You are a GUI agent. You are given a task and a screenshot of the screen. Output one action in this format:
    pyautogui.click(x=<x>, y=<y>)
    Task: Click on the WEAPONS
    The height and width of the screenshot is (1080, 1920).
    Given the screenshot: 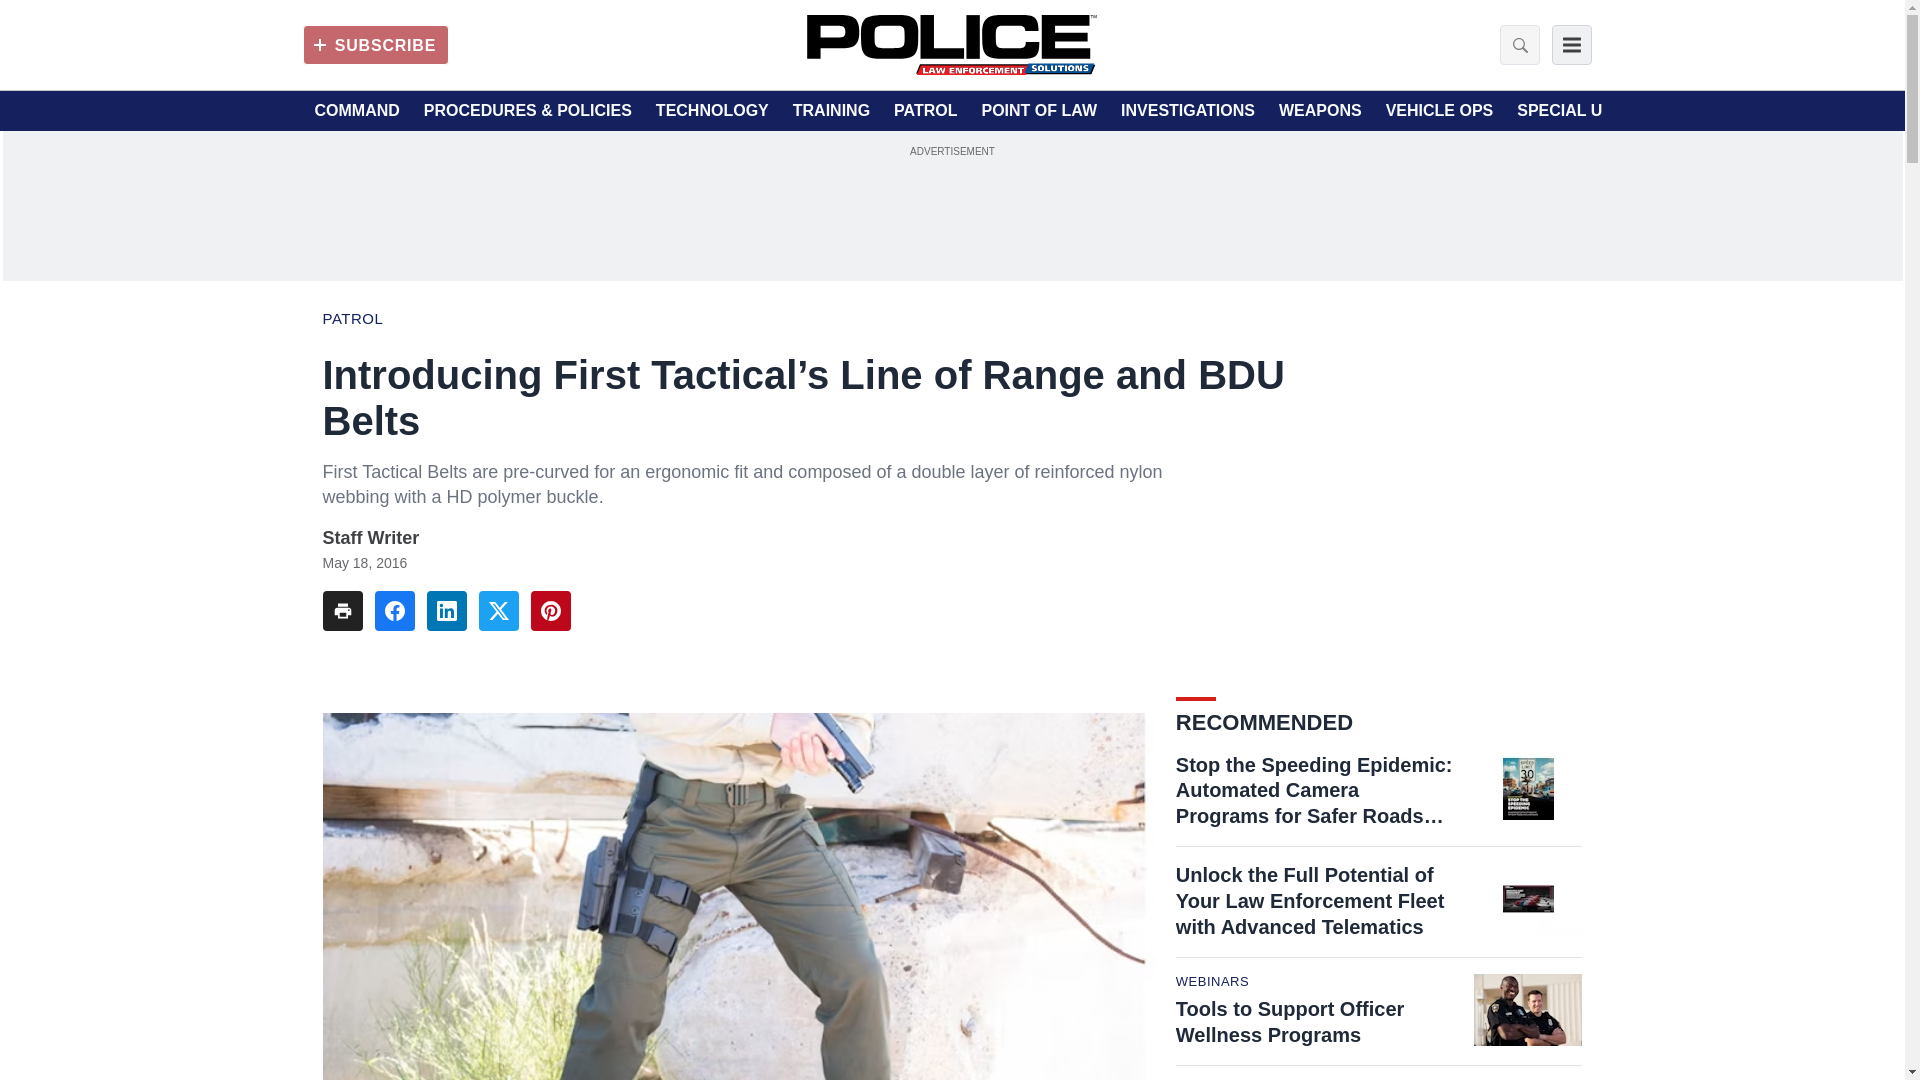 What is the action you would take?
    pyautogui.click(x=1320, y=111)
    